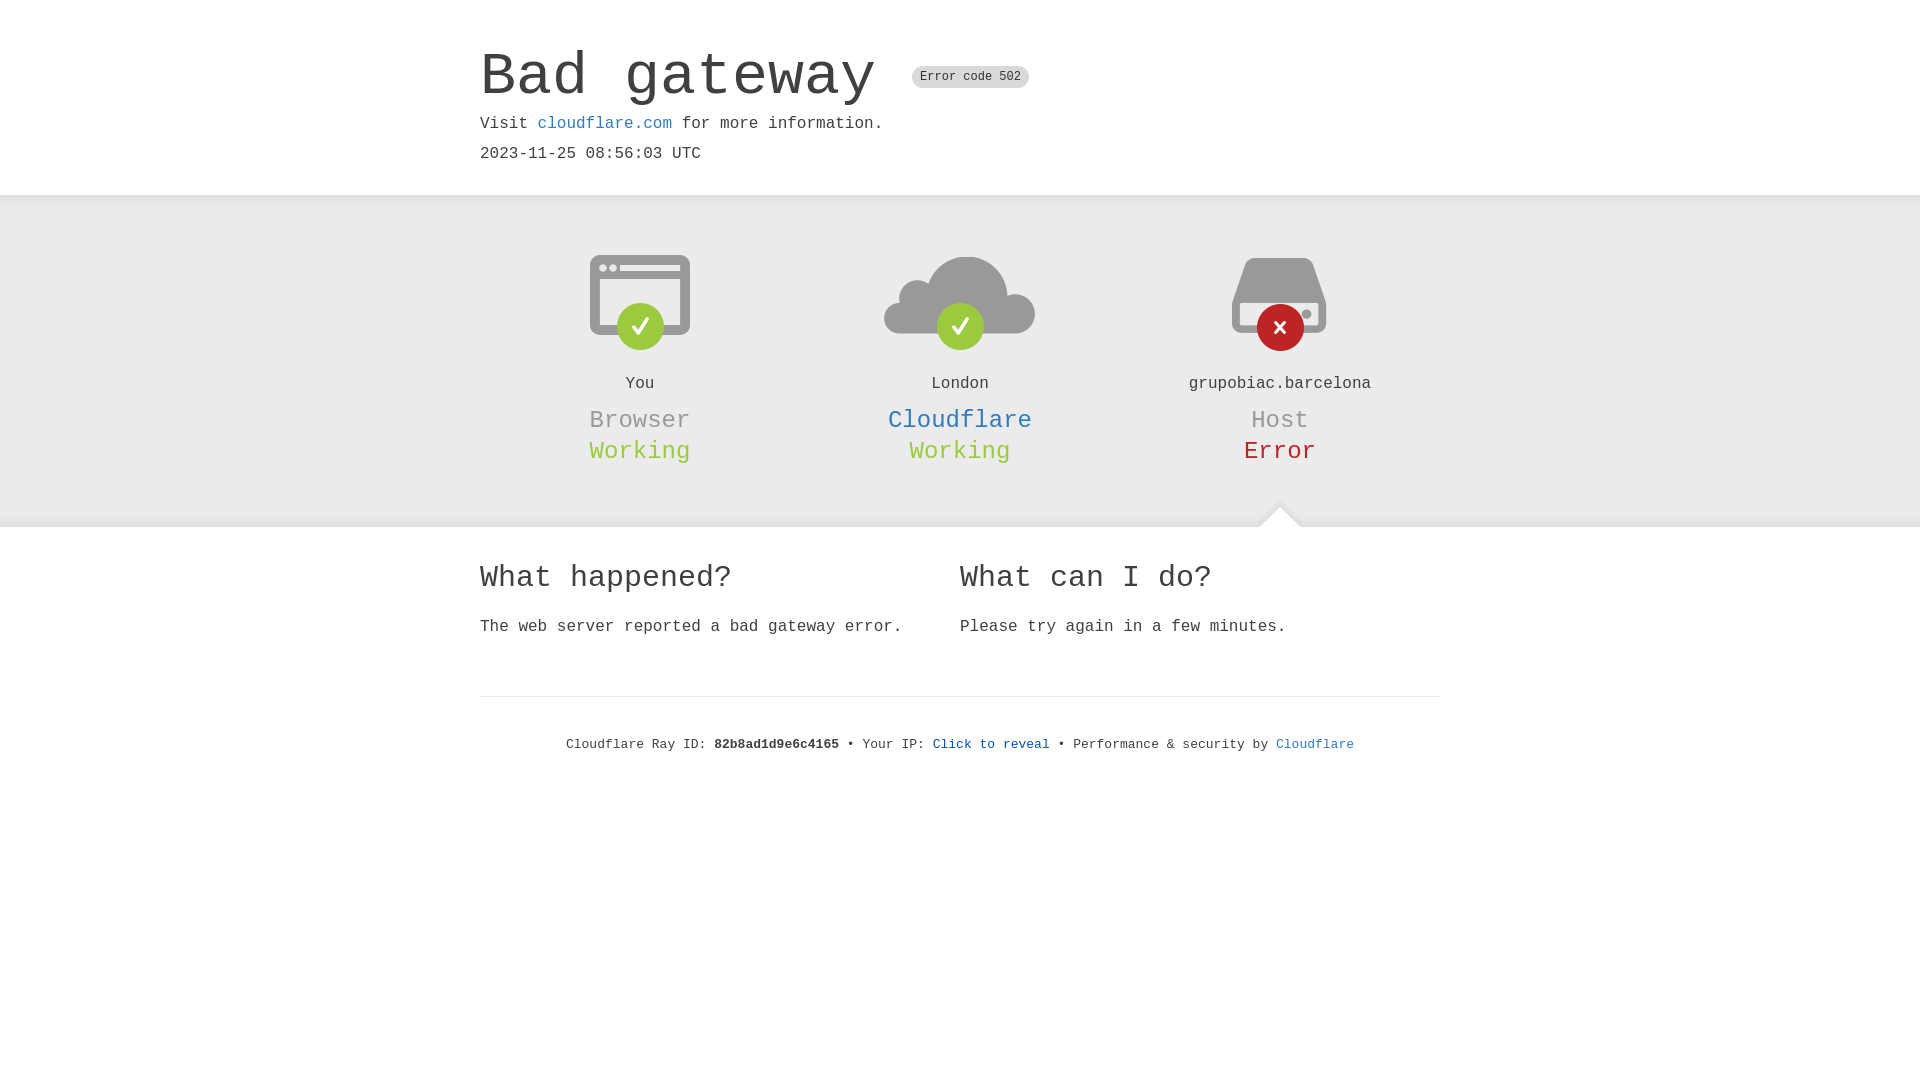  I want to click on cloudflare.com, so click(605, 124).